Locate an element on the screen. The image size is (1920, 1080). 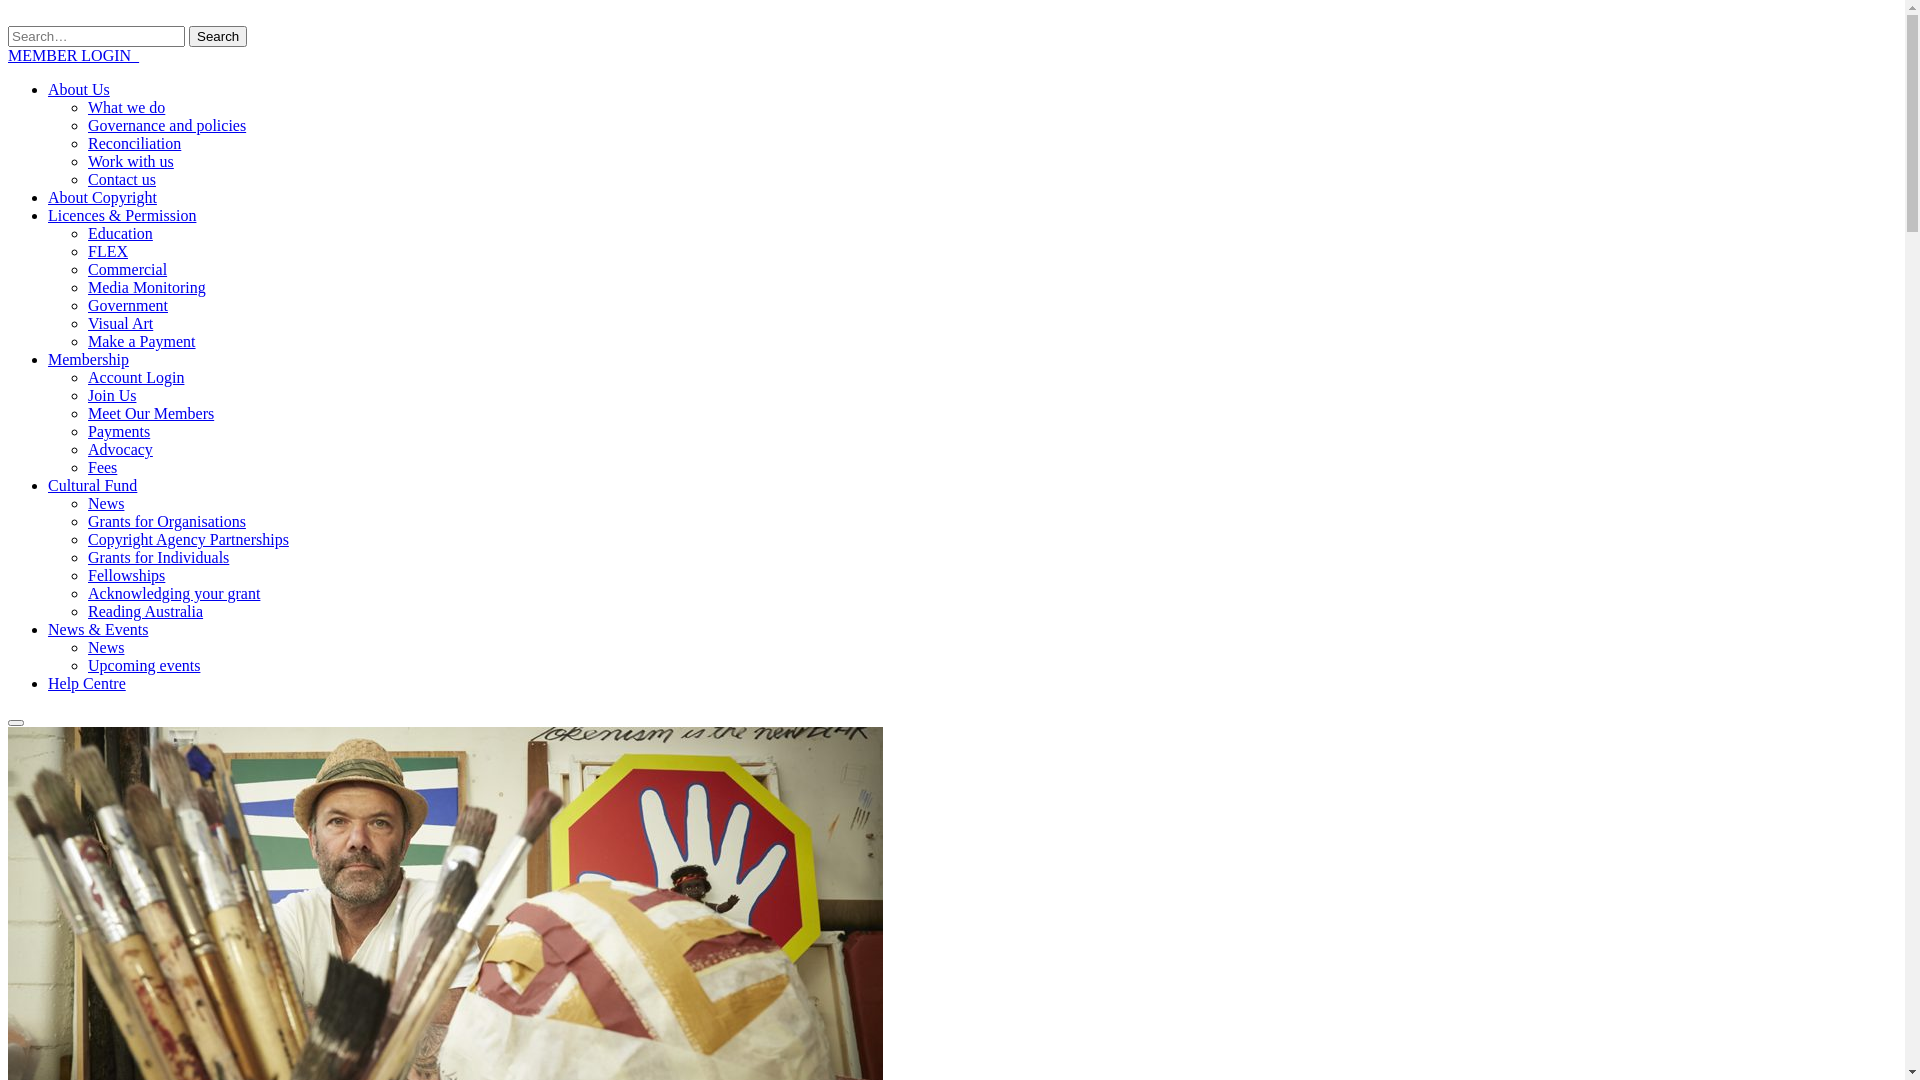
Media Monitoring is located at coordinates (147, 288).